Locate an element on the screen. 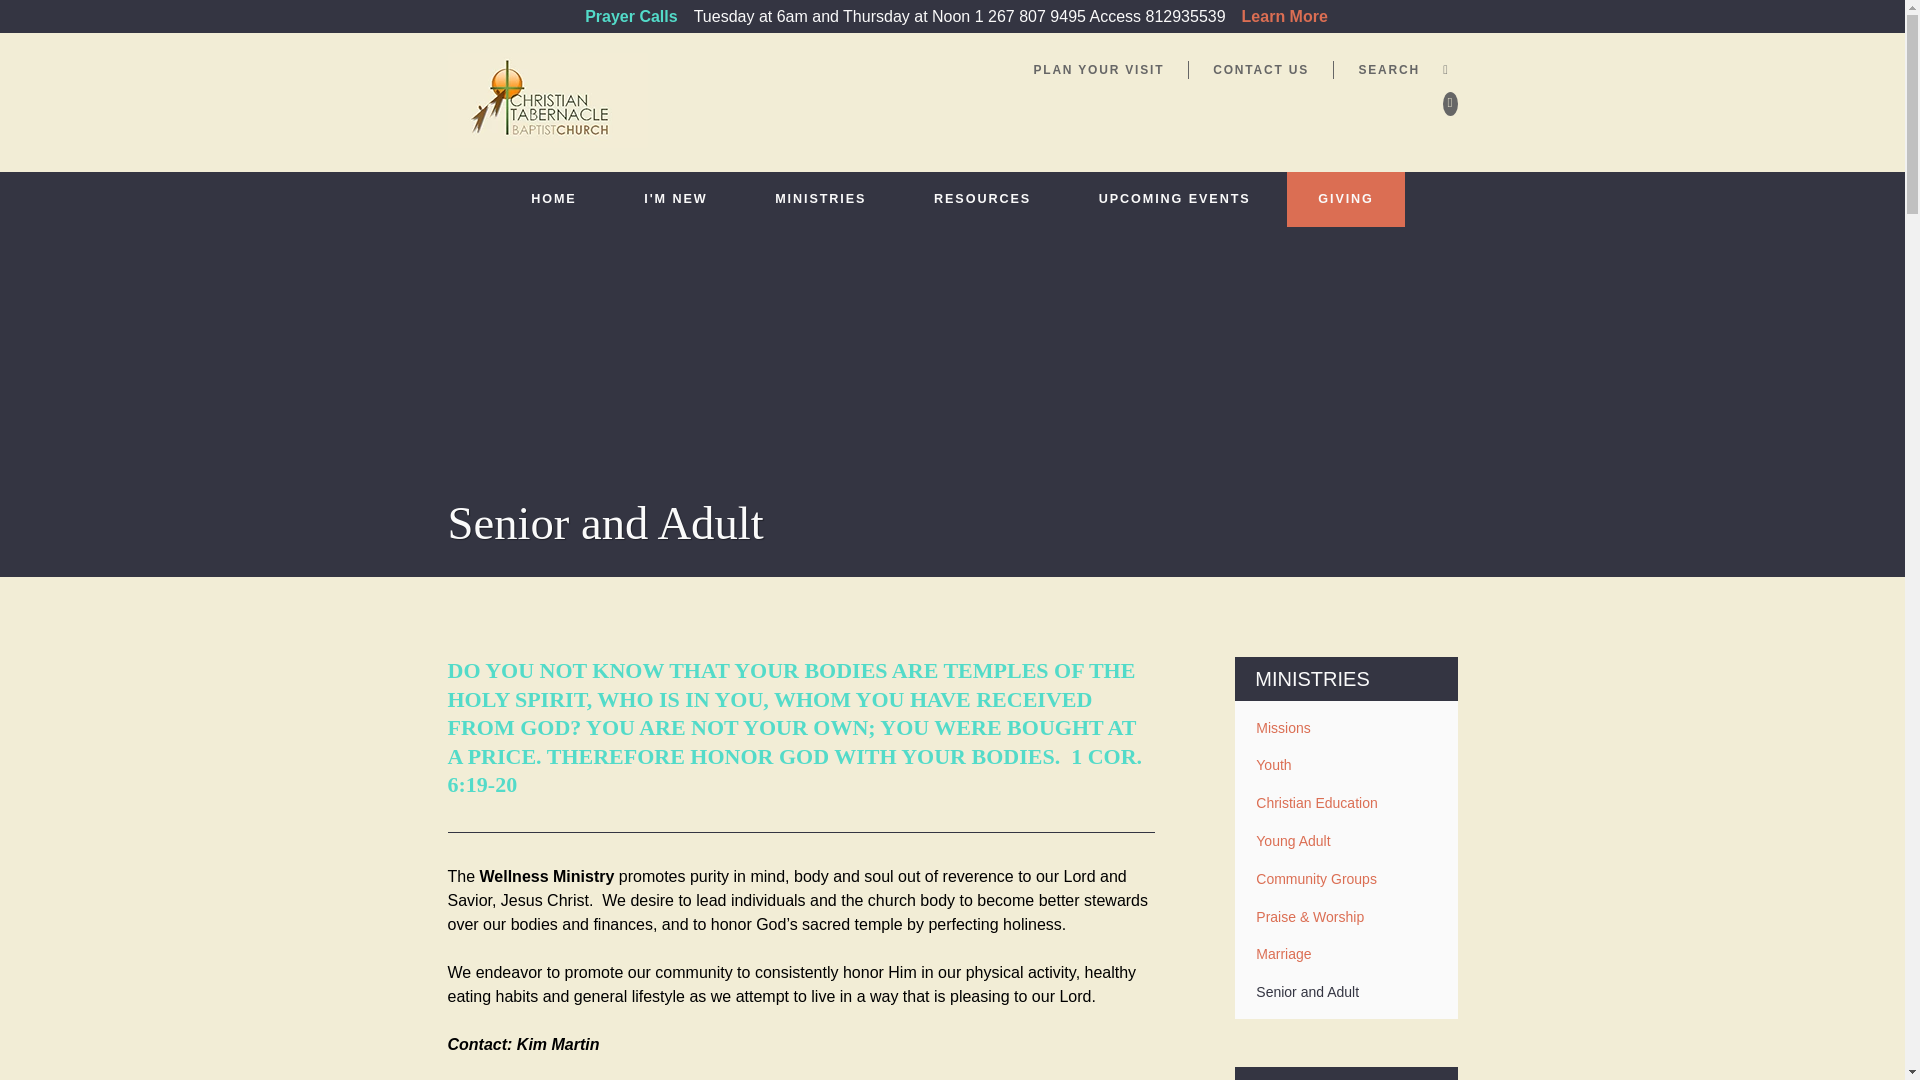  Plan Your Visit is located at coordinates (1098, 69).